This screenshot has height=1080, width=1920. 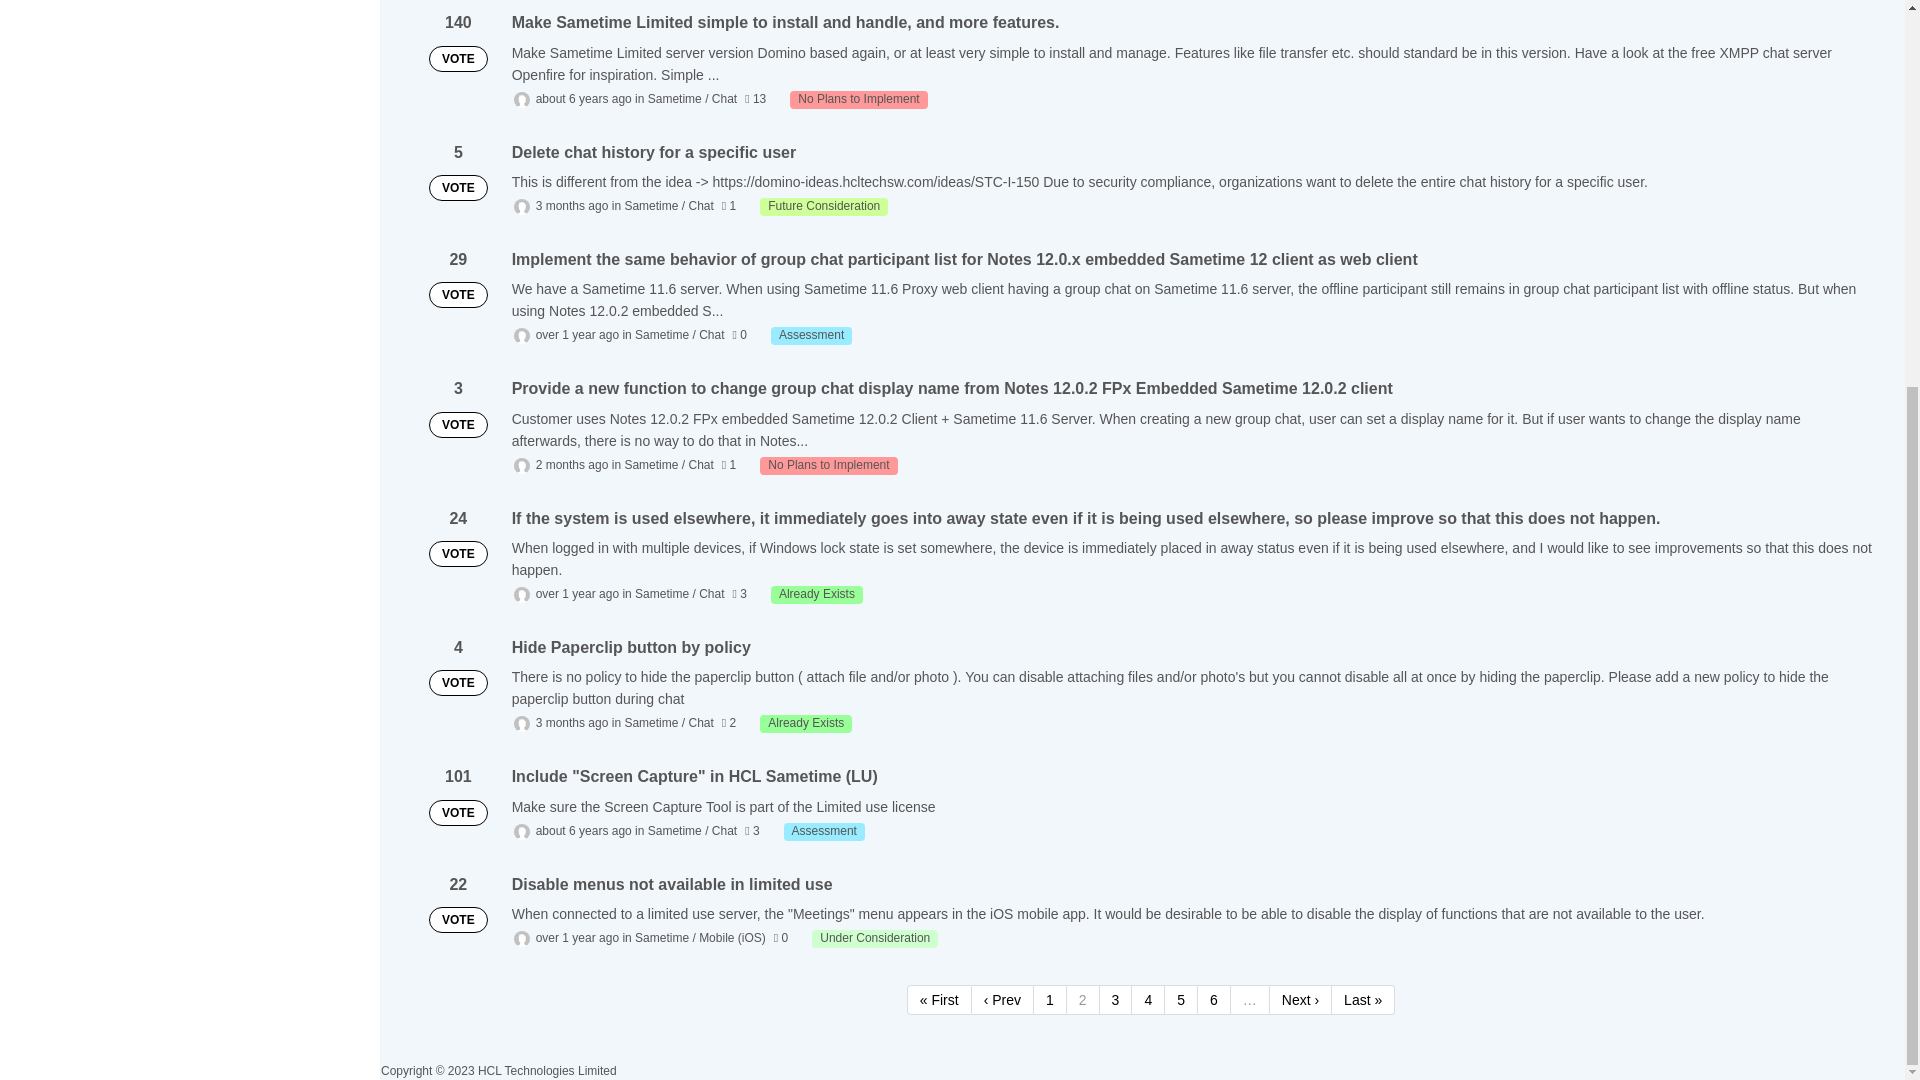 What do you see at coordinates (824, 832) in the screenshot?
I see `Assessment` at bounding box center [824, 832].